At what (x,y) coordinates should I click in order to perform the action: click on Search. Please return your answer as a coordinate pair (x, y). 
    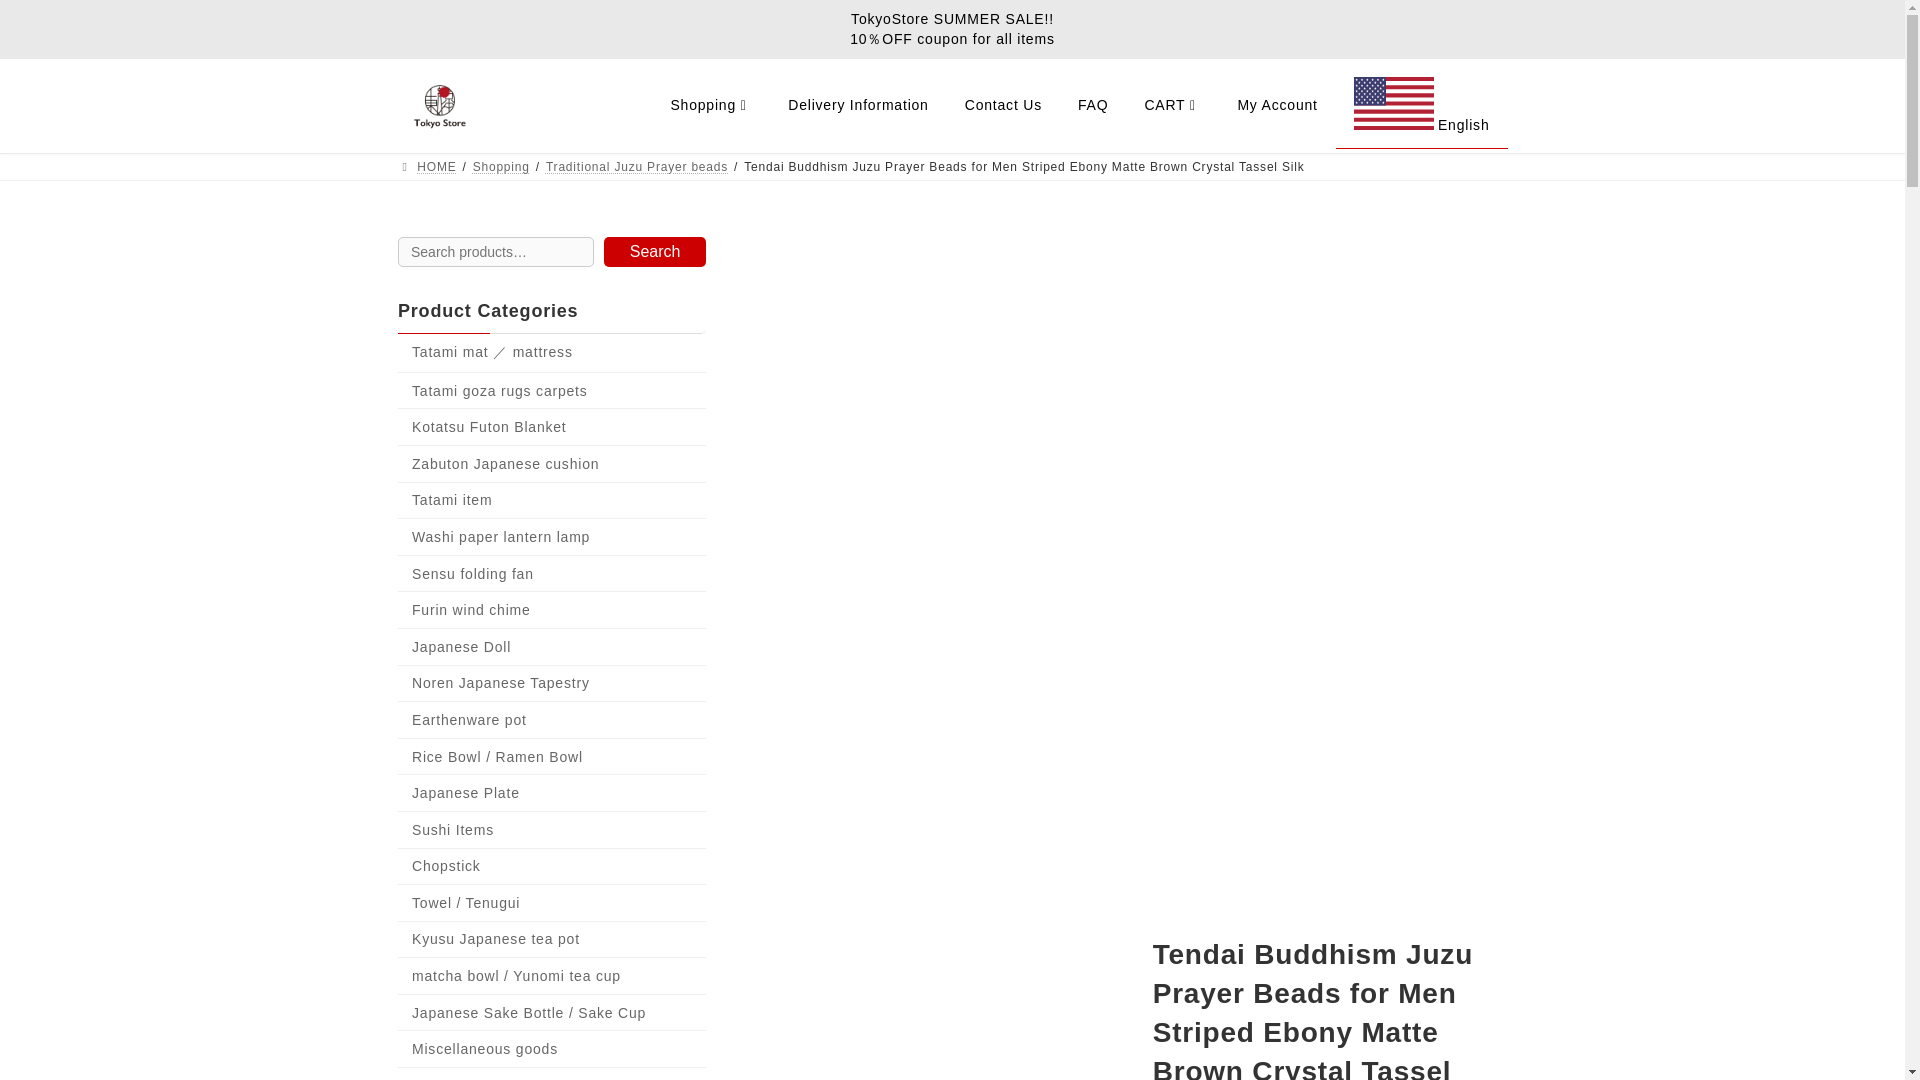
    Looking at the image, I should click on (654, 251).